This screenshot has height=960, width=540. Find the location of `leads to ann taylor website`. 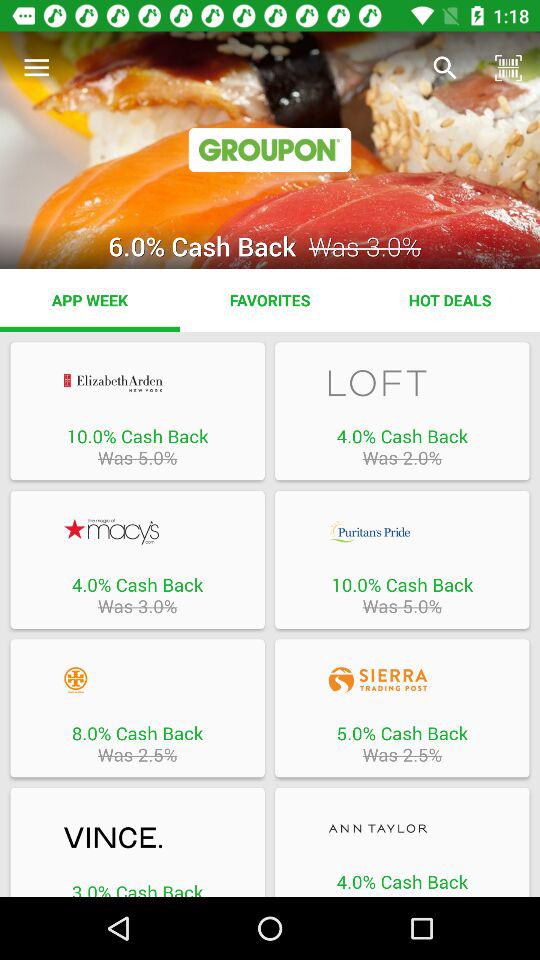

leads to ann taylor website is located at coordinates (402, 828).